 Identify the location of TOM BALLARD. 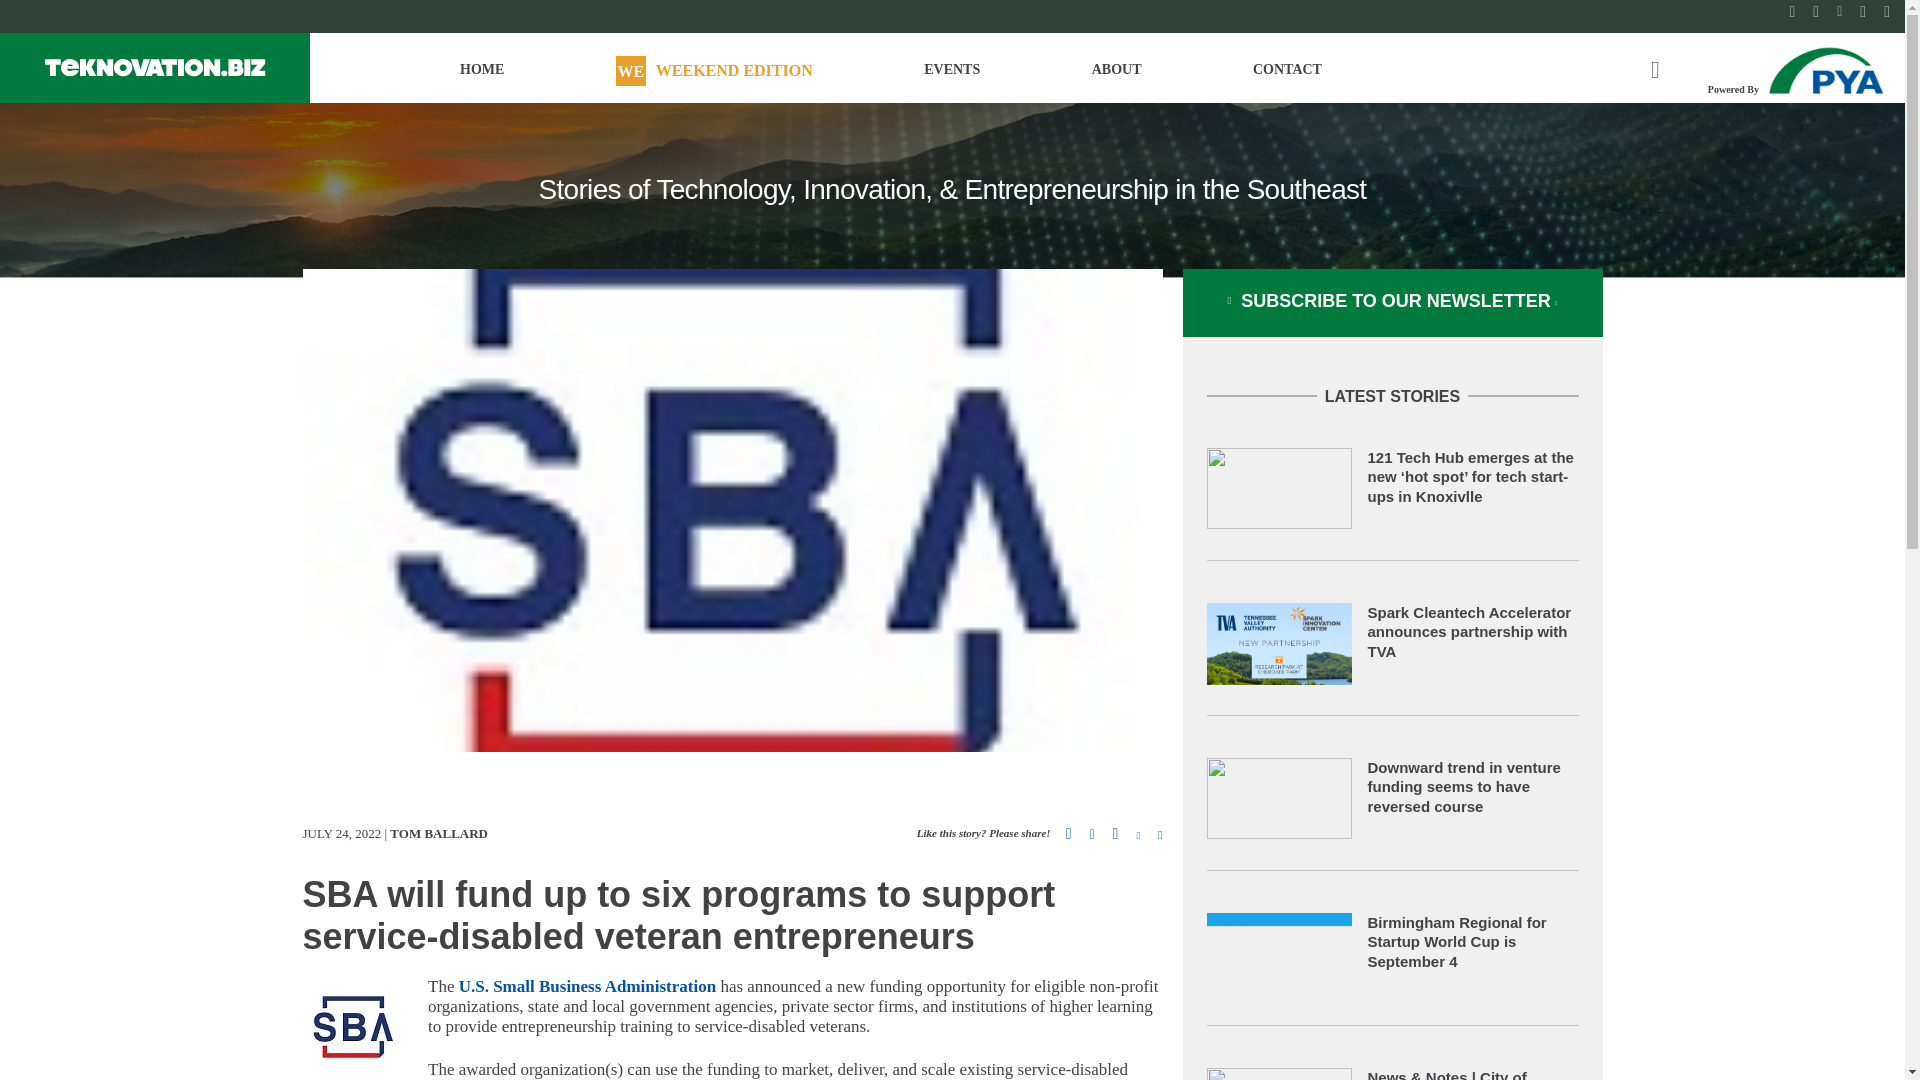
(438, 834).